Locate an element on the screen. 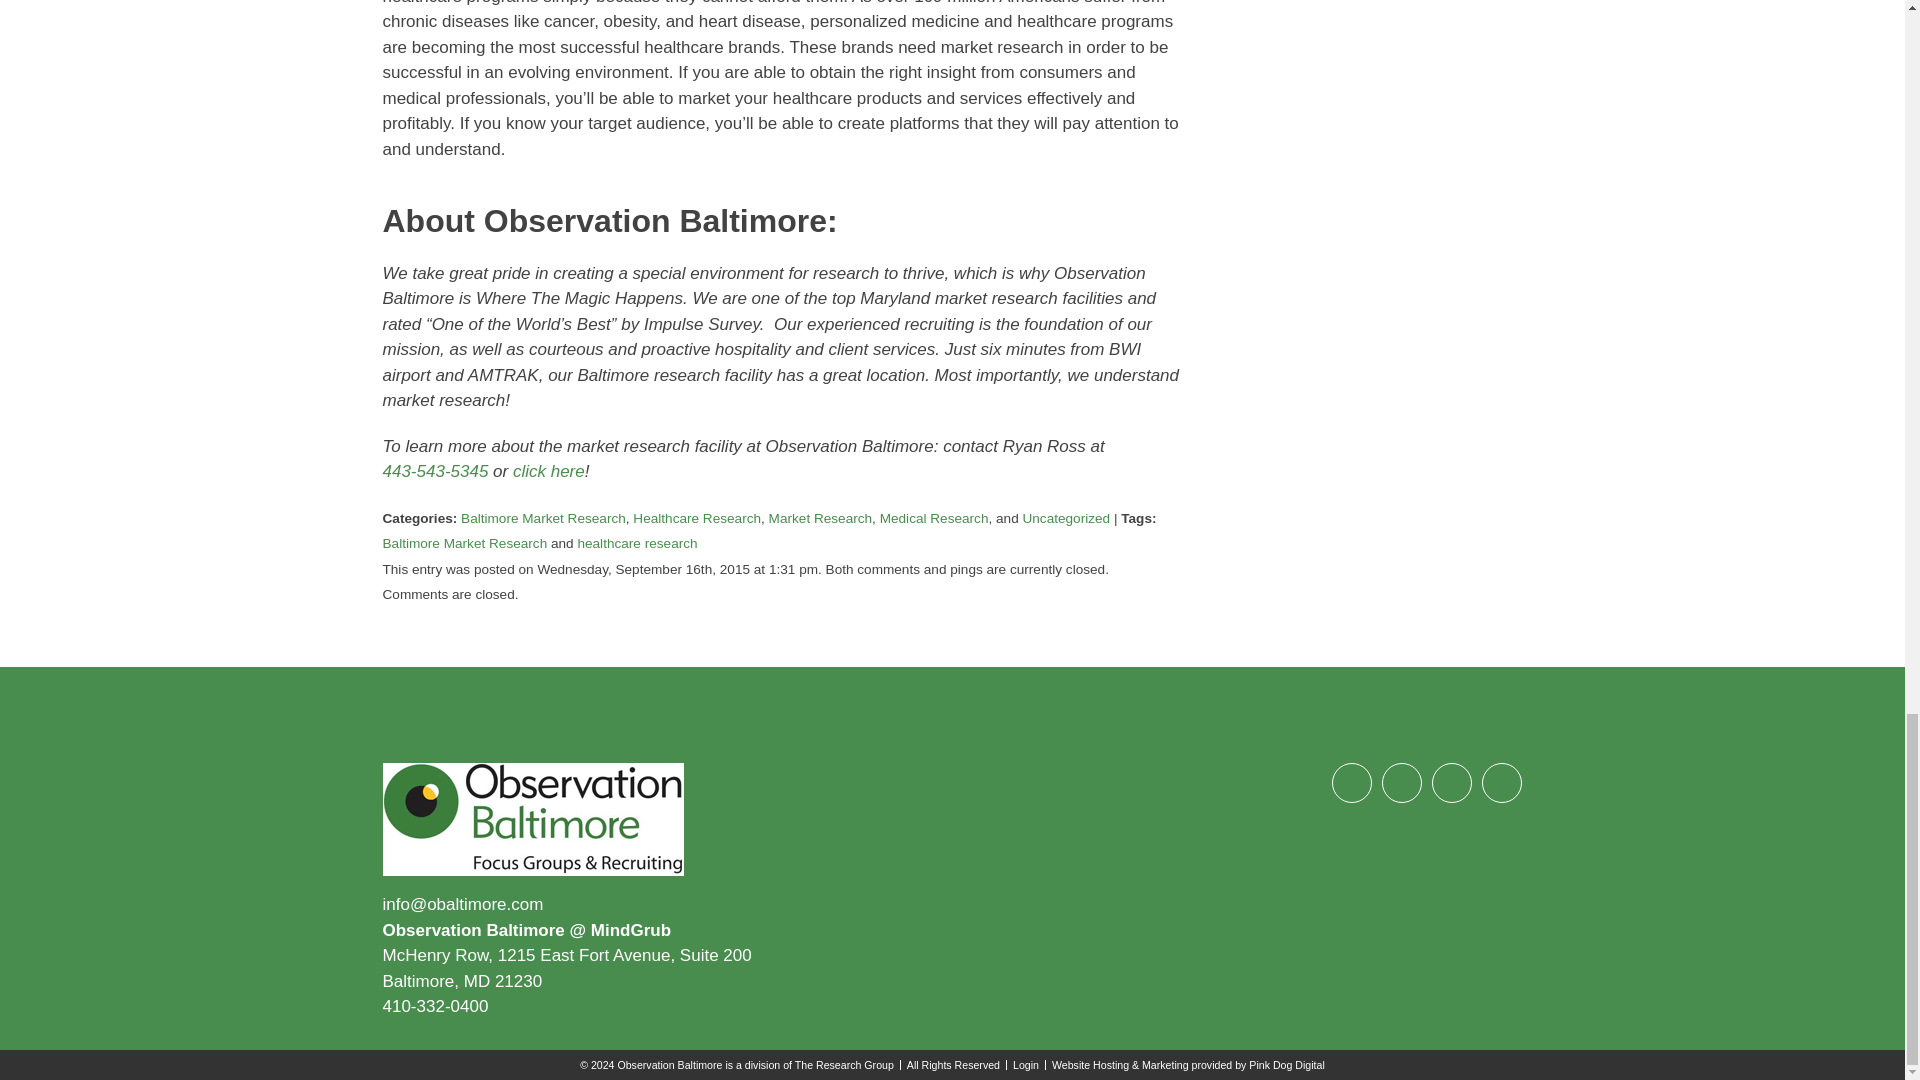  443-543-5345 is located at coordinates (434, 471).